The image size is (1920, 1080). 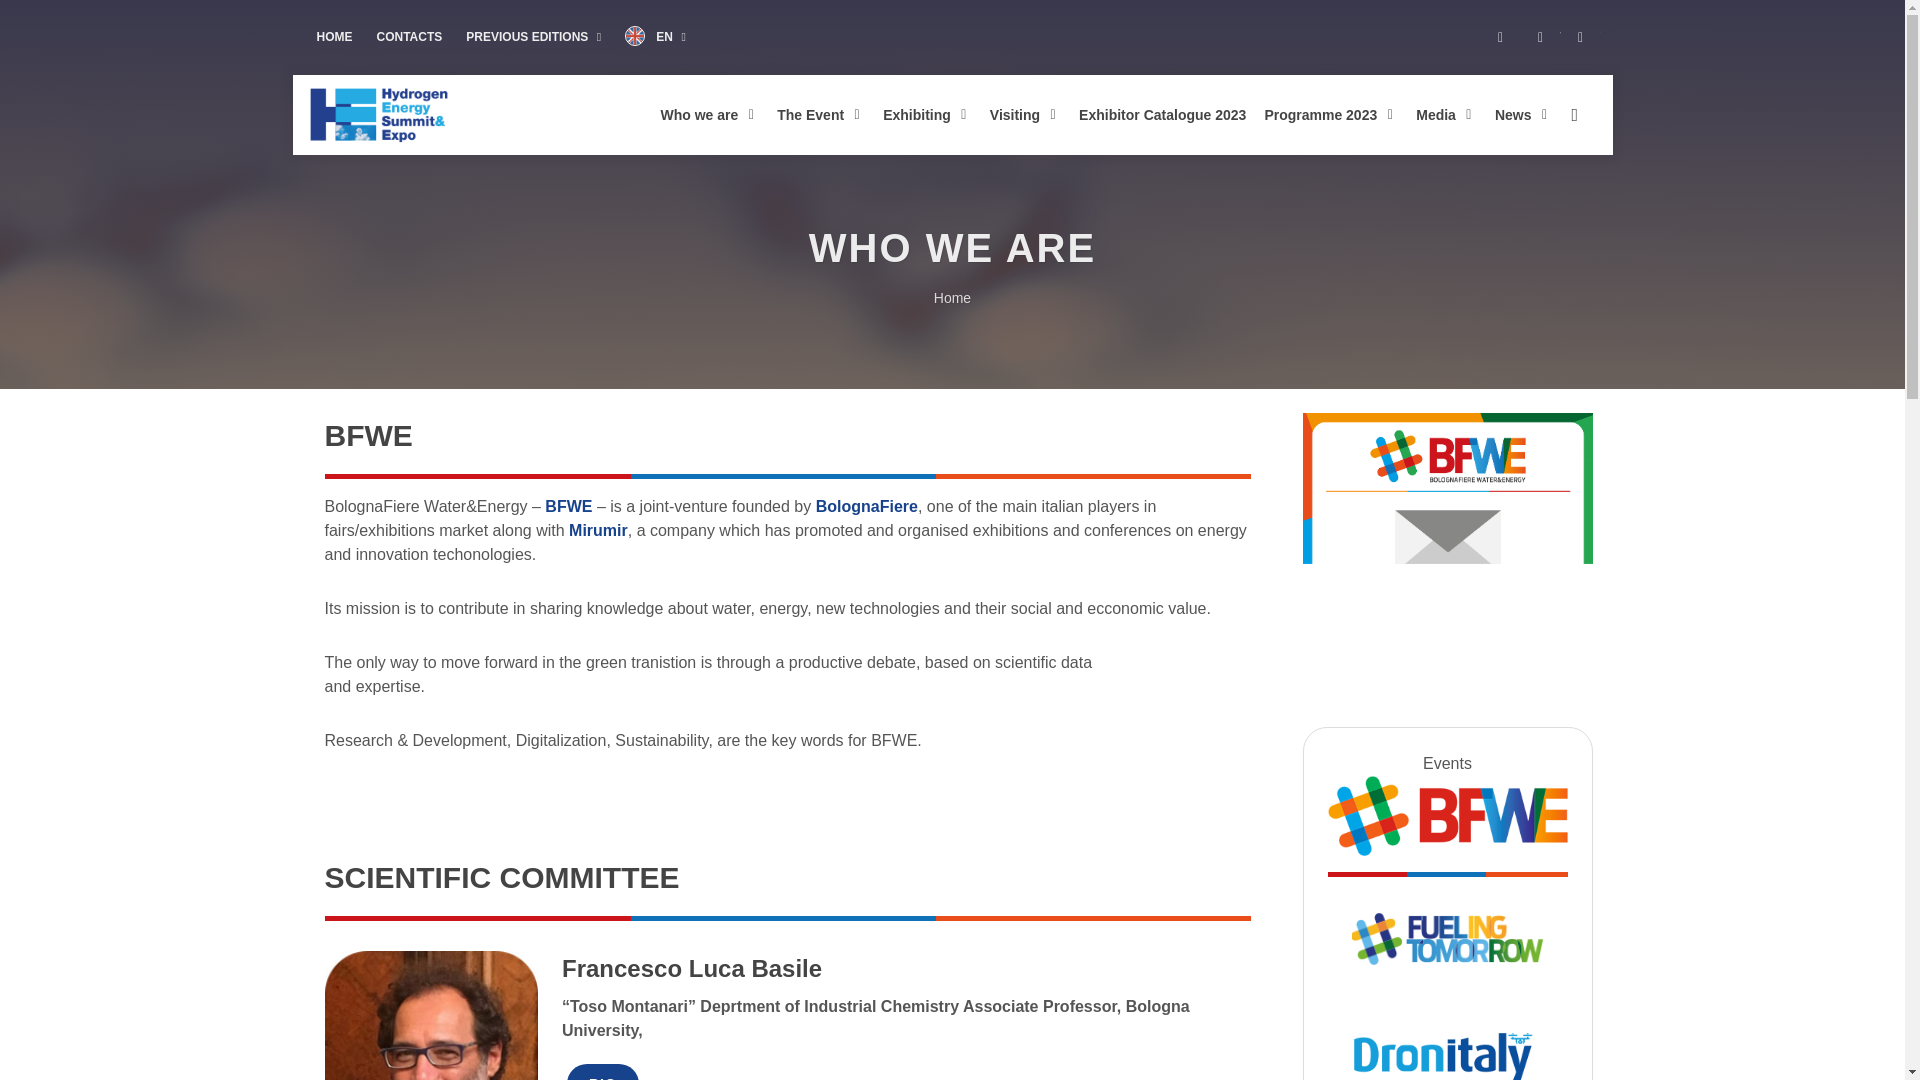 What do you see at coordinates (709, 114) in the screenshot?
I see `Who we are` at bounding box center [709, 114].